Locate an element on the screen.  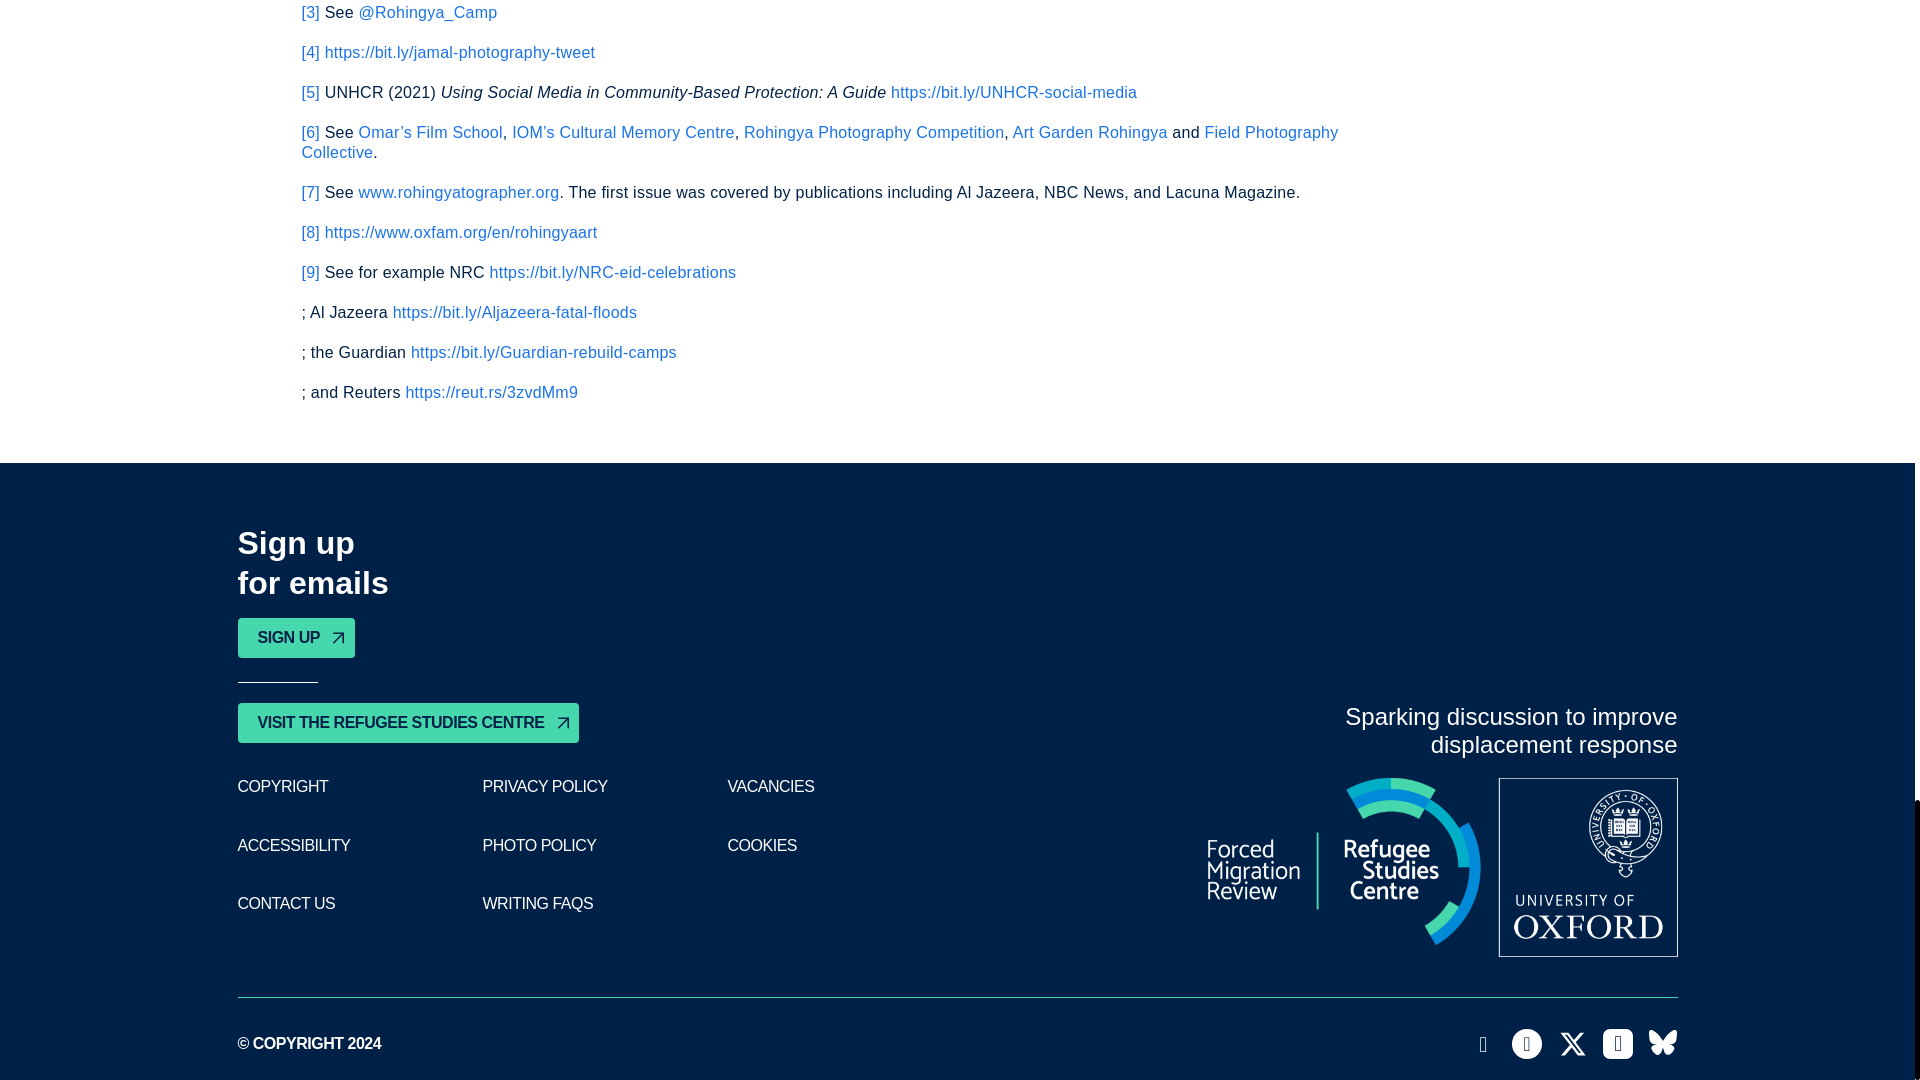
Twitter is located at coordinates (1573, 1044).